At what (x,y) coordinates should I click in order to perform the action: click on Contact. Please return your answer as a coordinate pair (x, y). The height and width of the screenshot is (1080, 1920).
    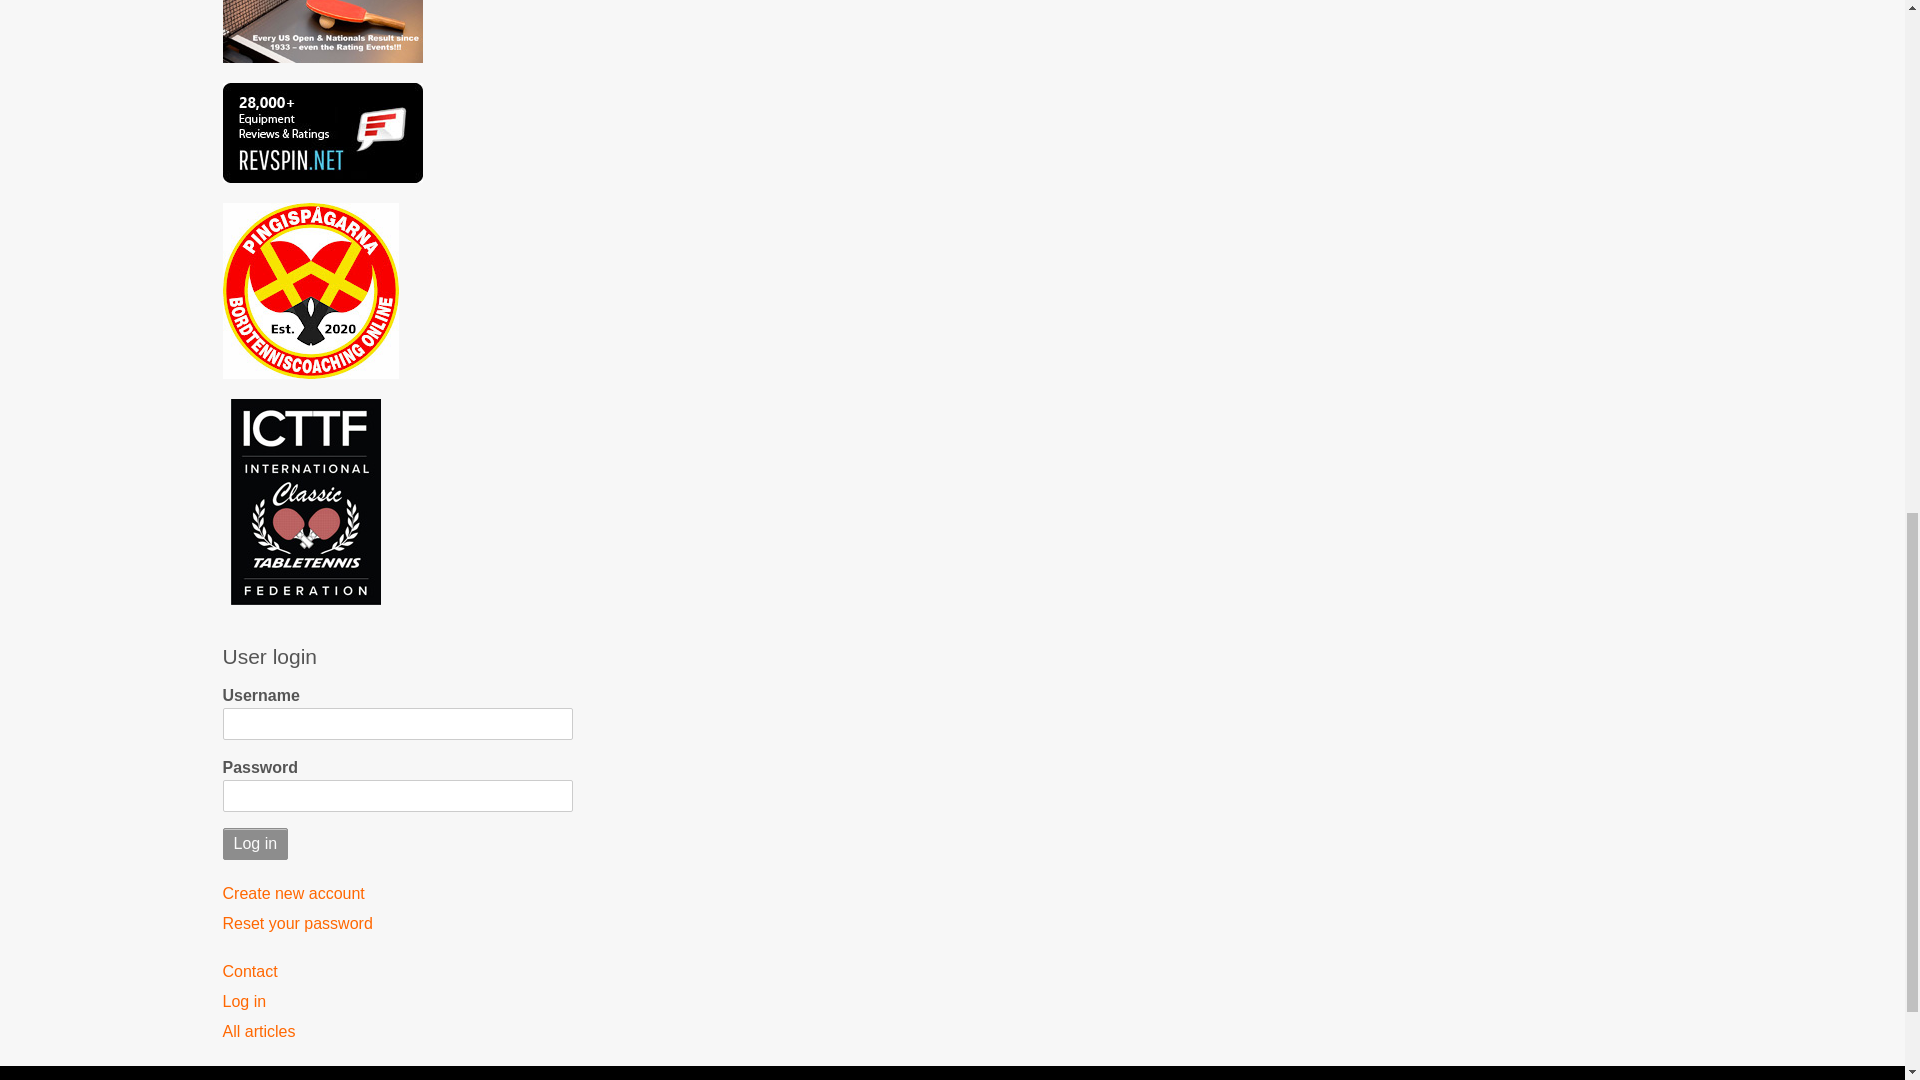
    Looking at the image, I should click on (397, 972).